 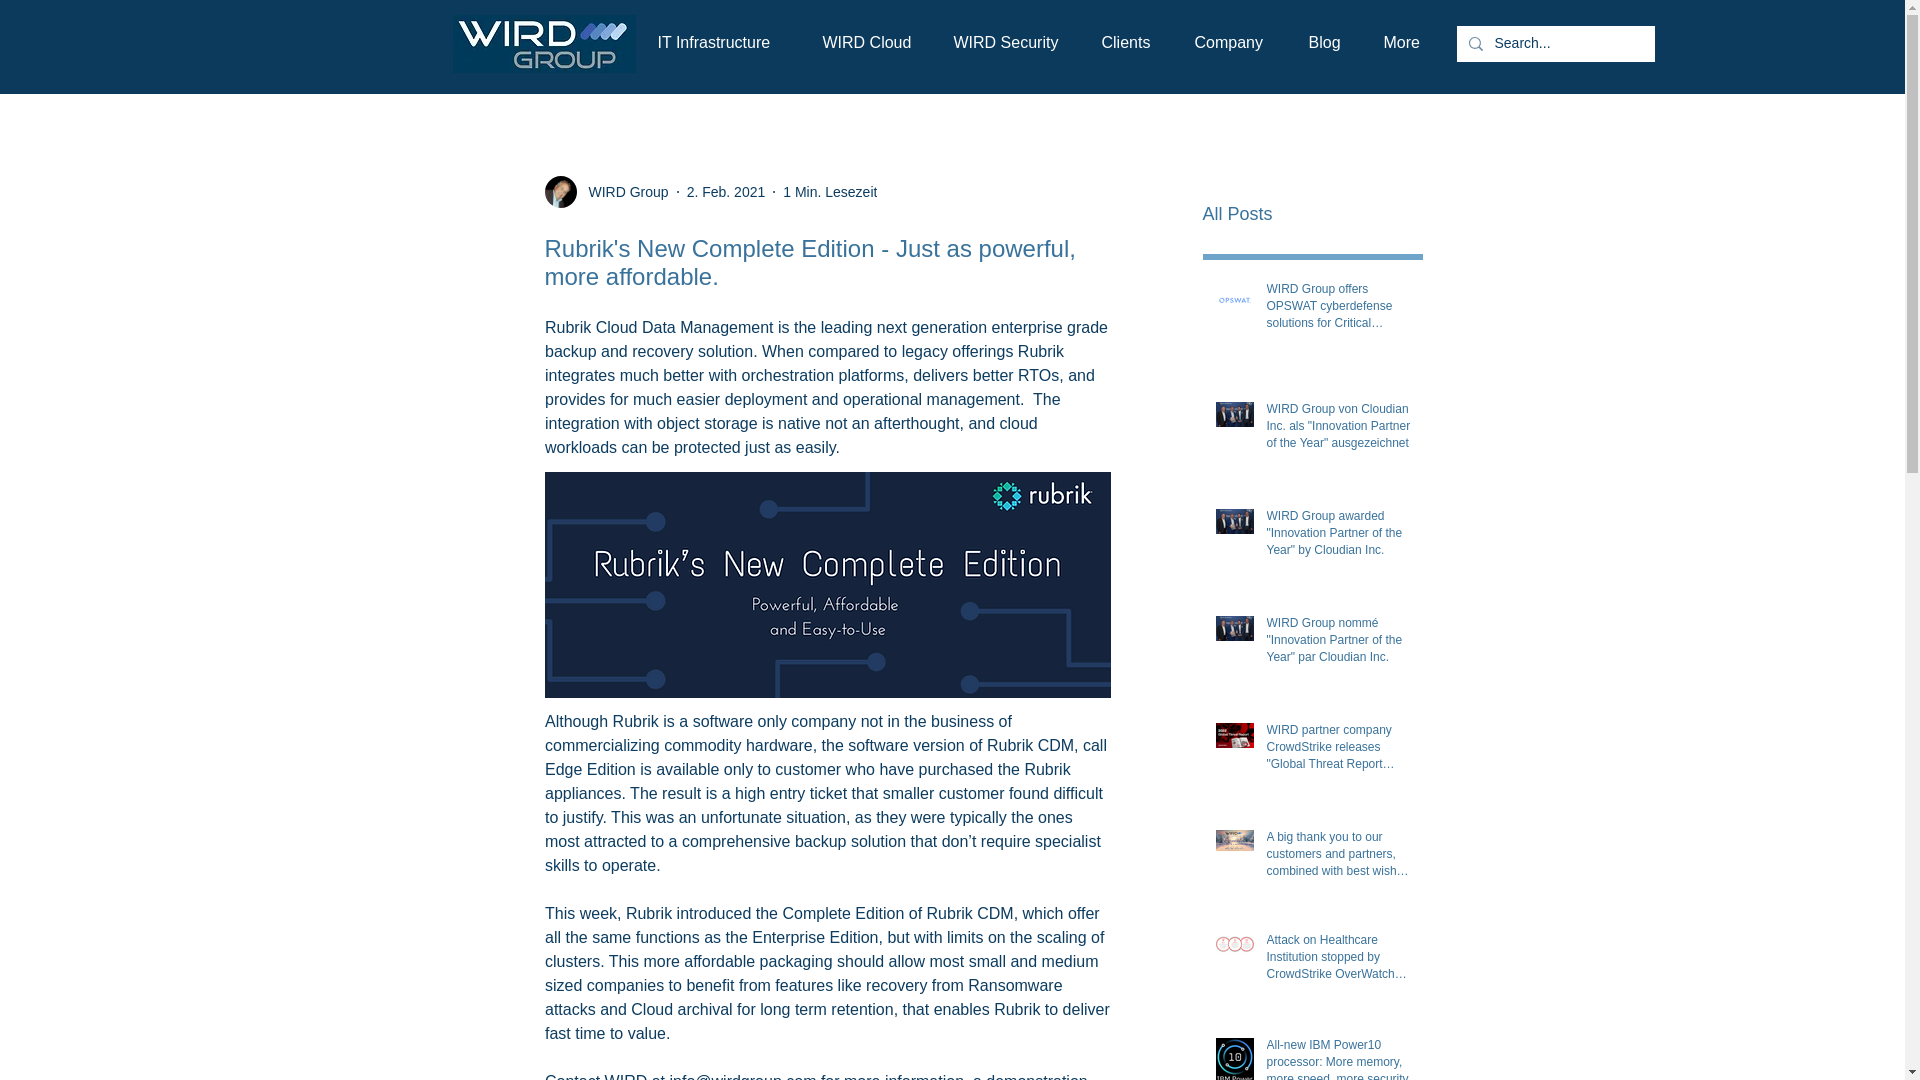 What do you see at coordinates (726, 191) in the screenshot?
I see `2. Feb. 2021` at bounding box center [726, 191].